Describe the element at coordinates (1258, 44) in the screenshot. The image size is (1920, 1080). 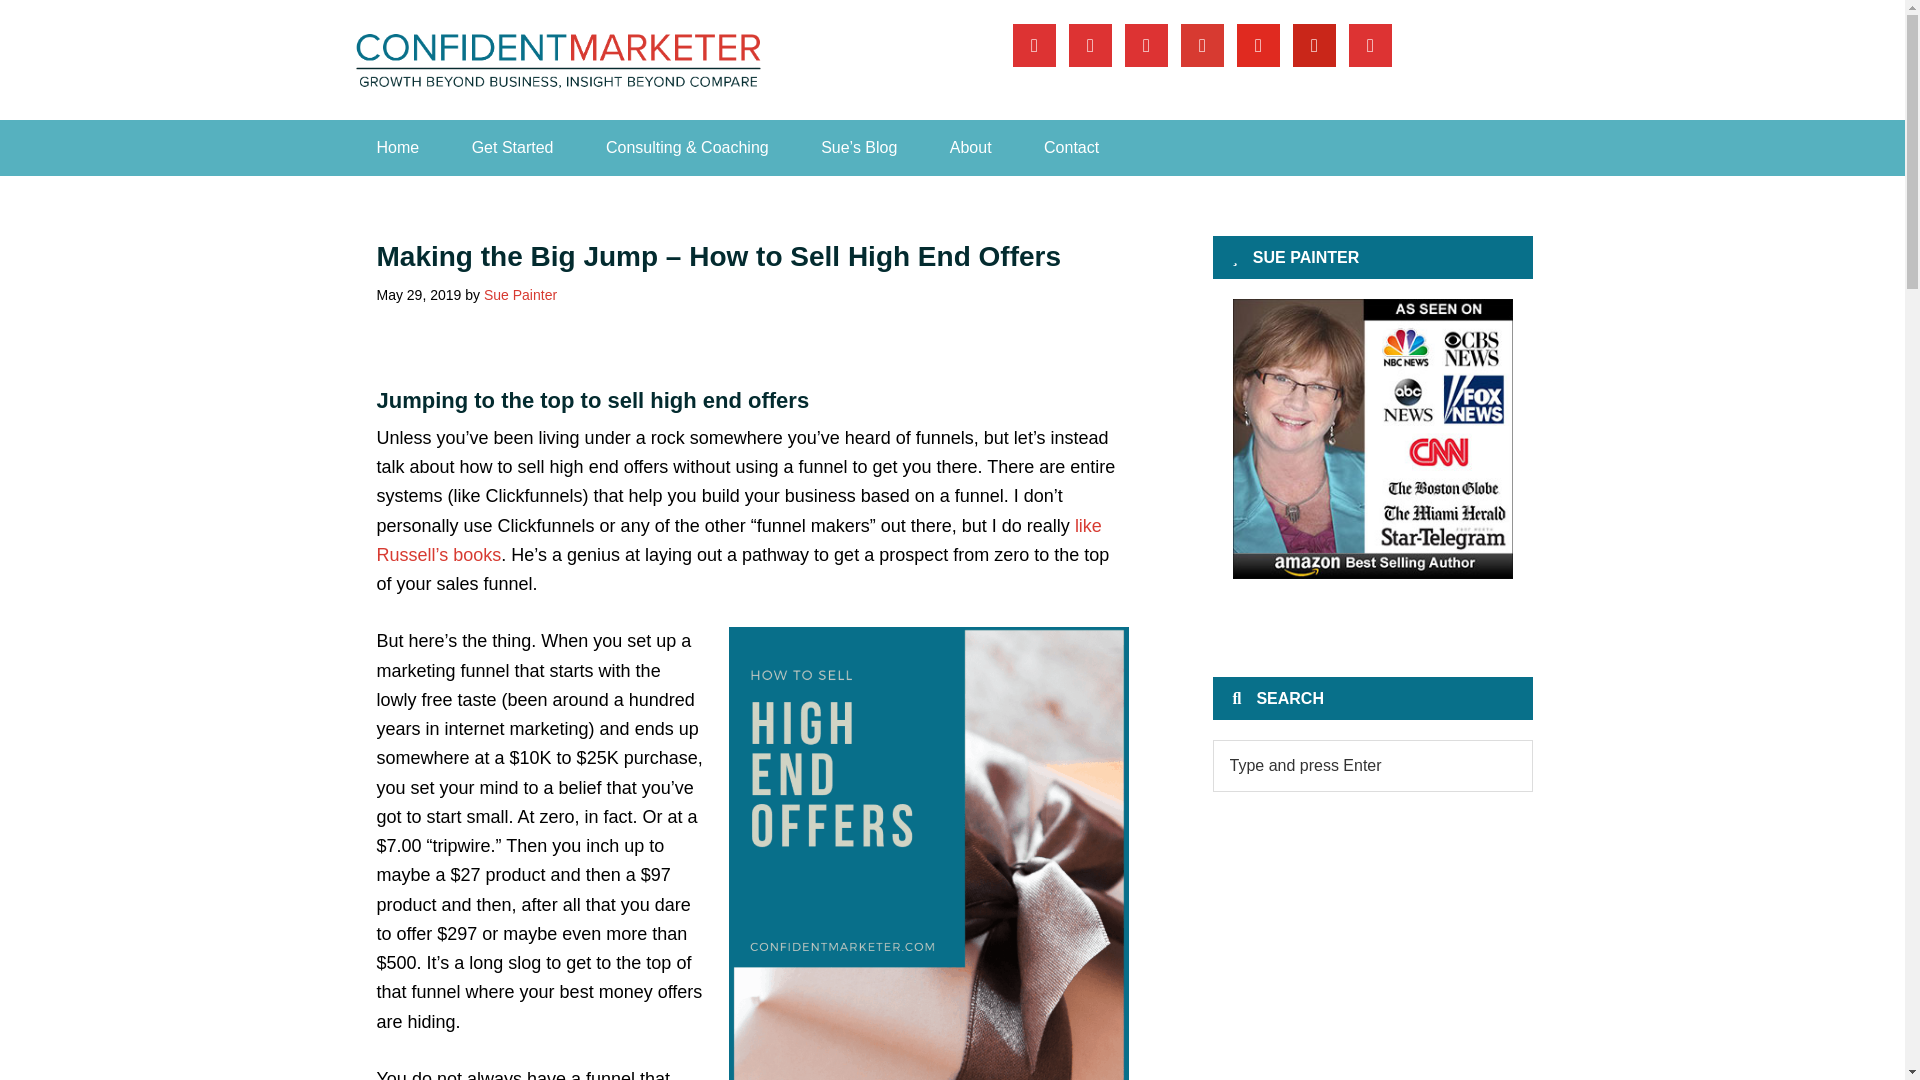
I see `youtube` at that location.